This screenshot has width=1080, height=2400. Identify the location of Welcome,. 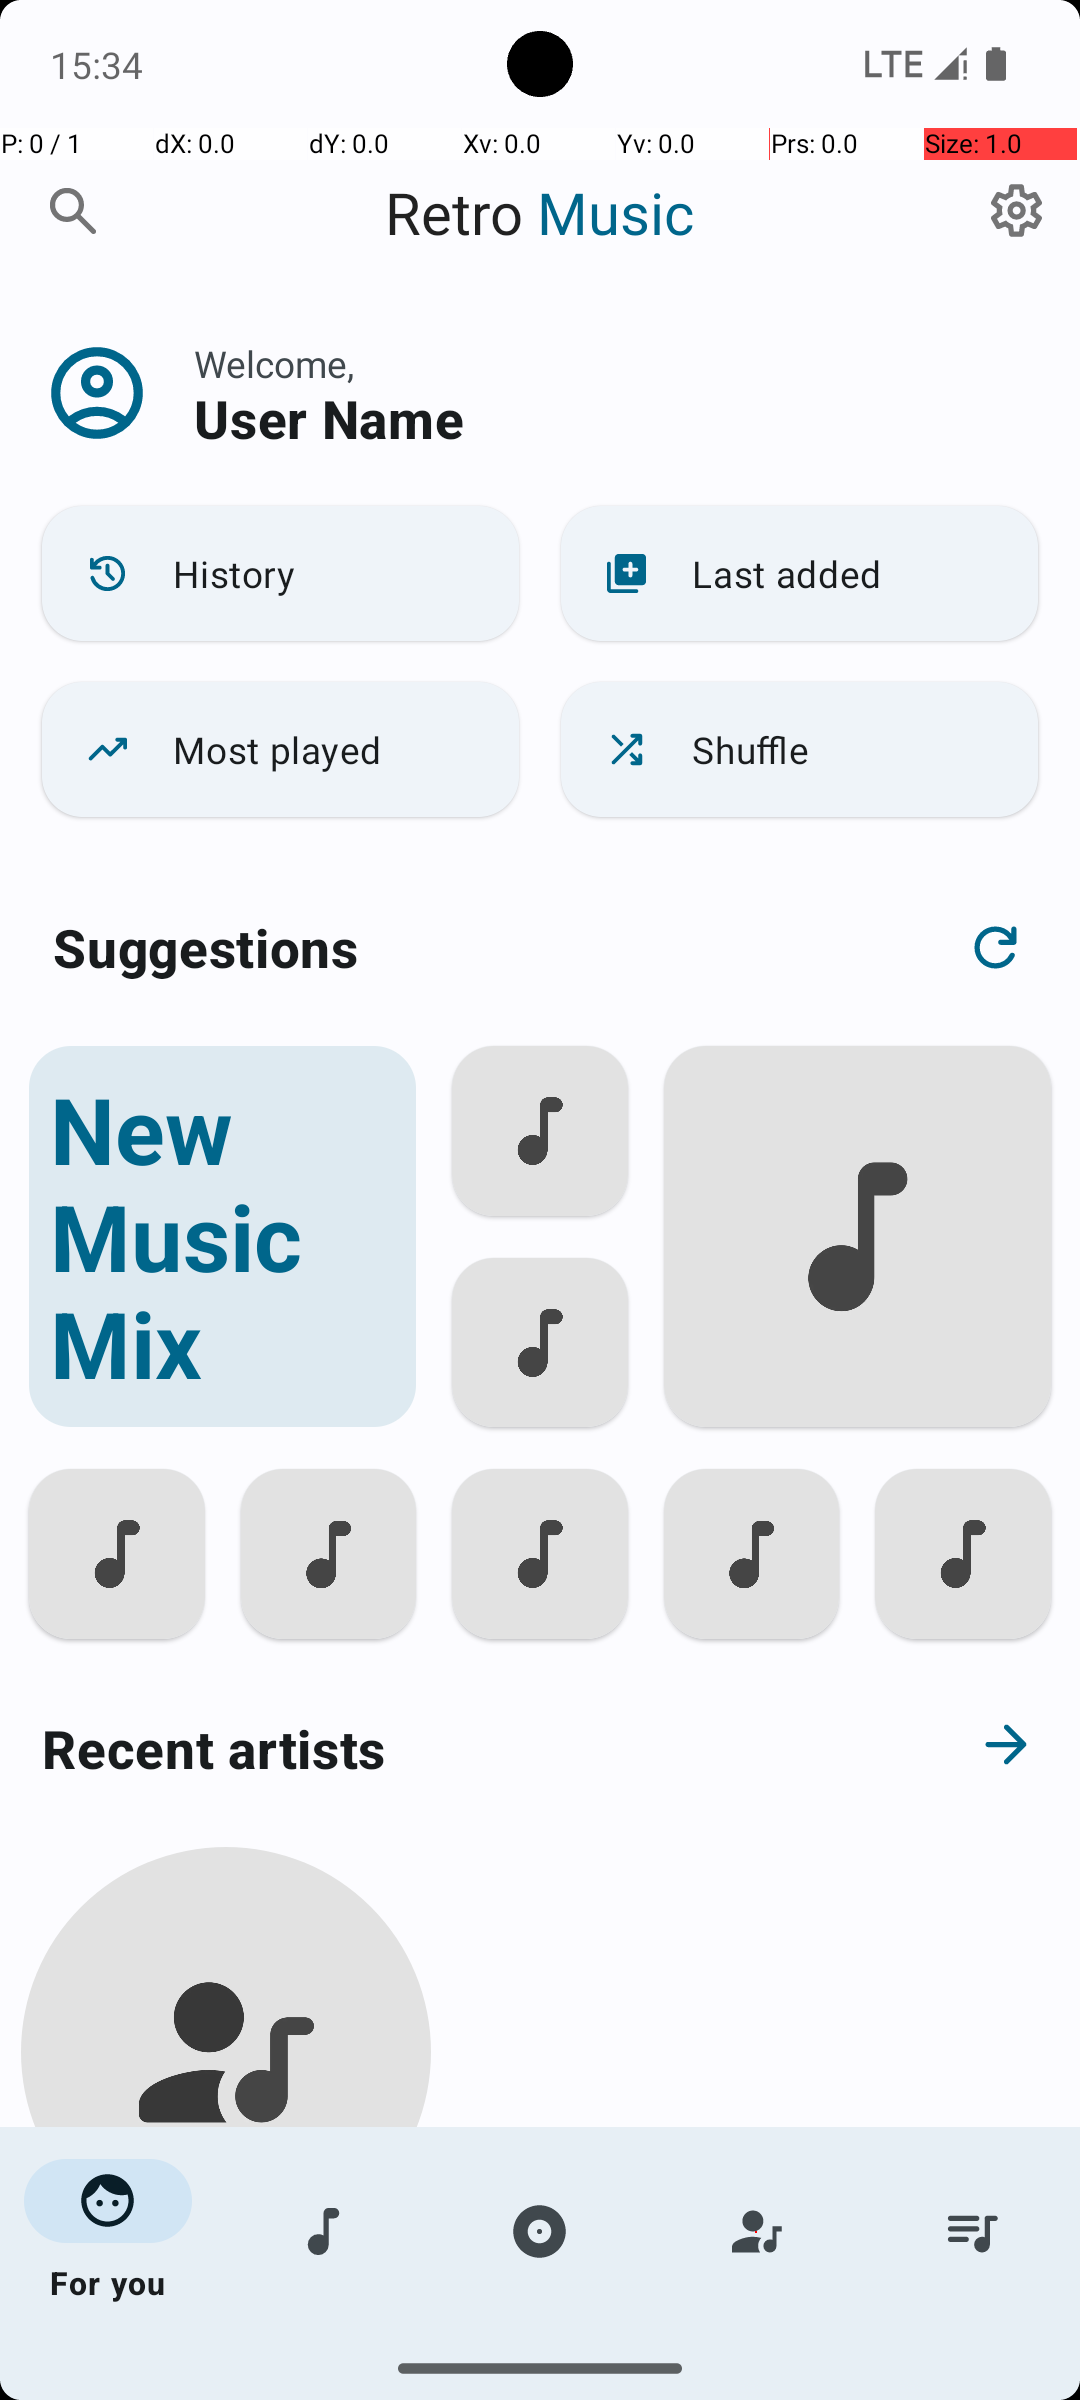
(274, 364).